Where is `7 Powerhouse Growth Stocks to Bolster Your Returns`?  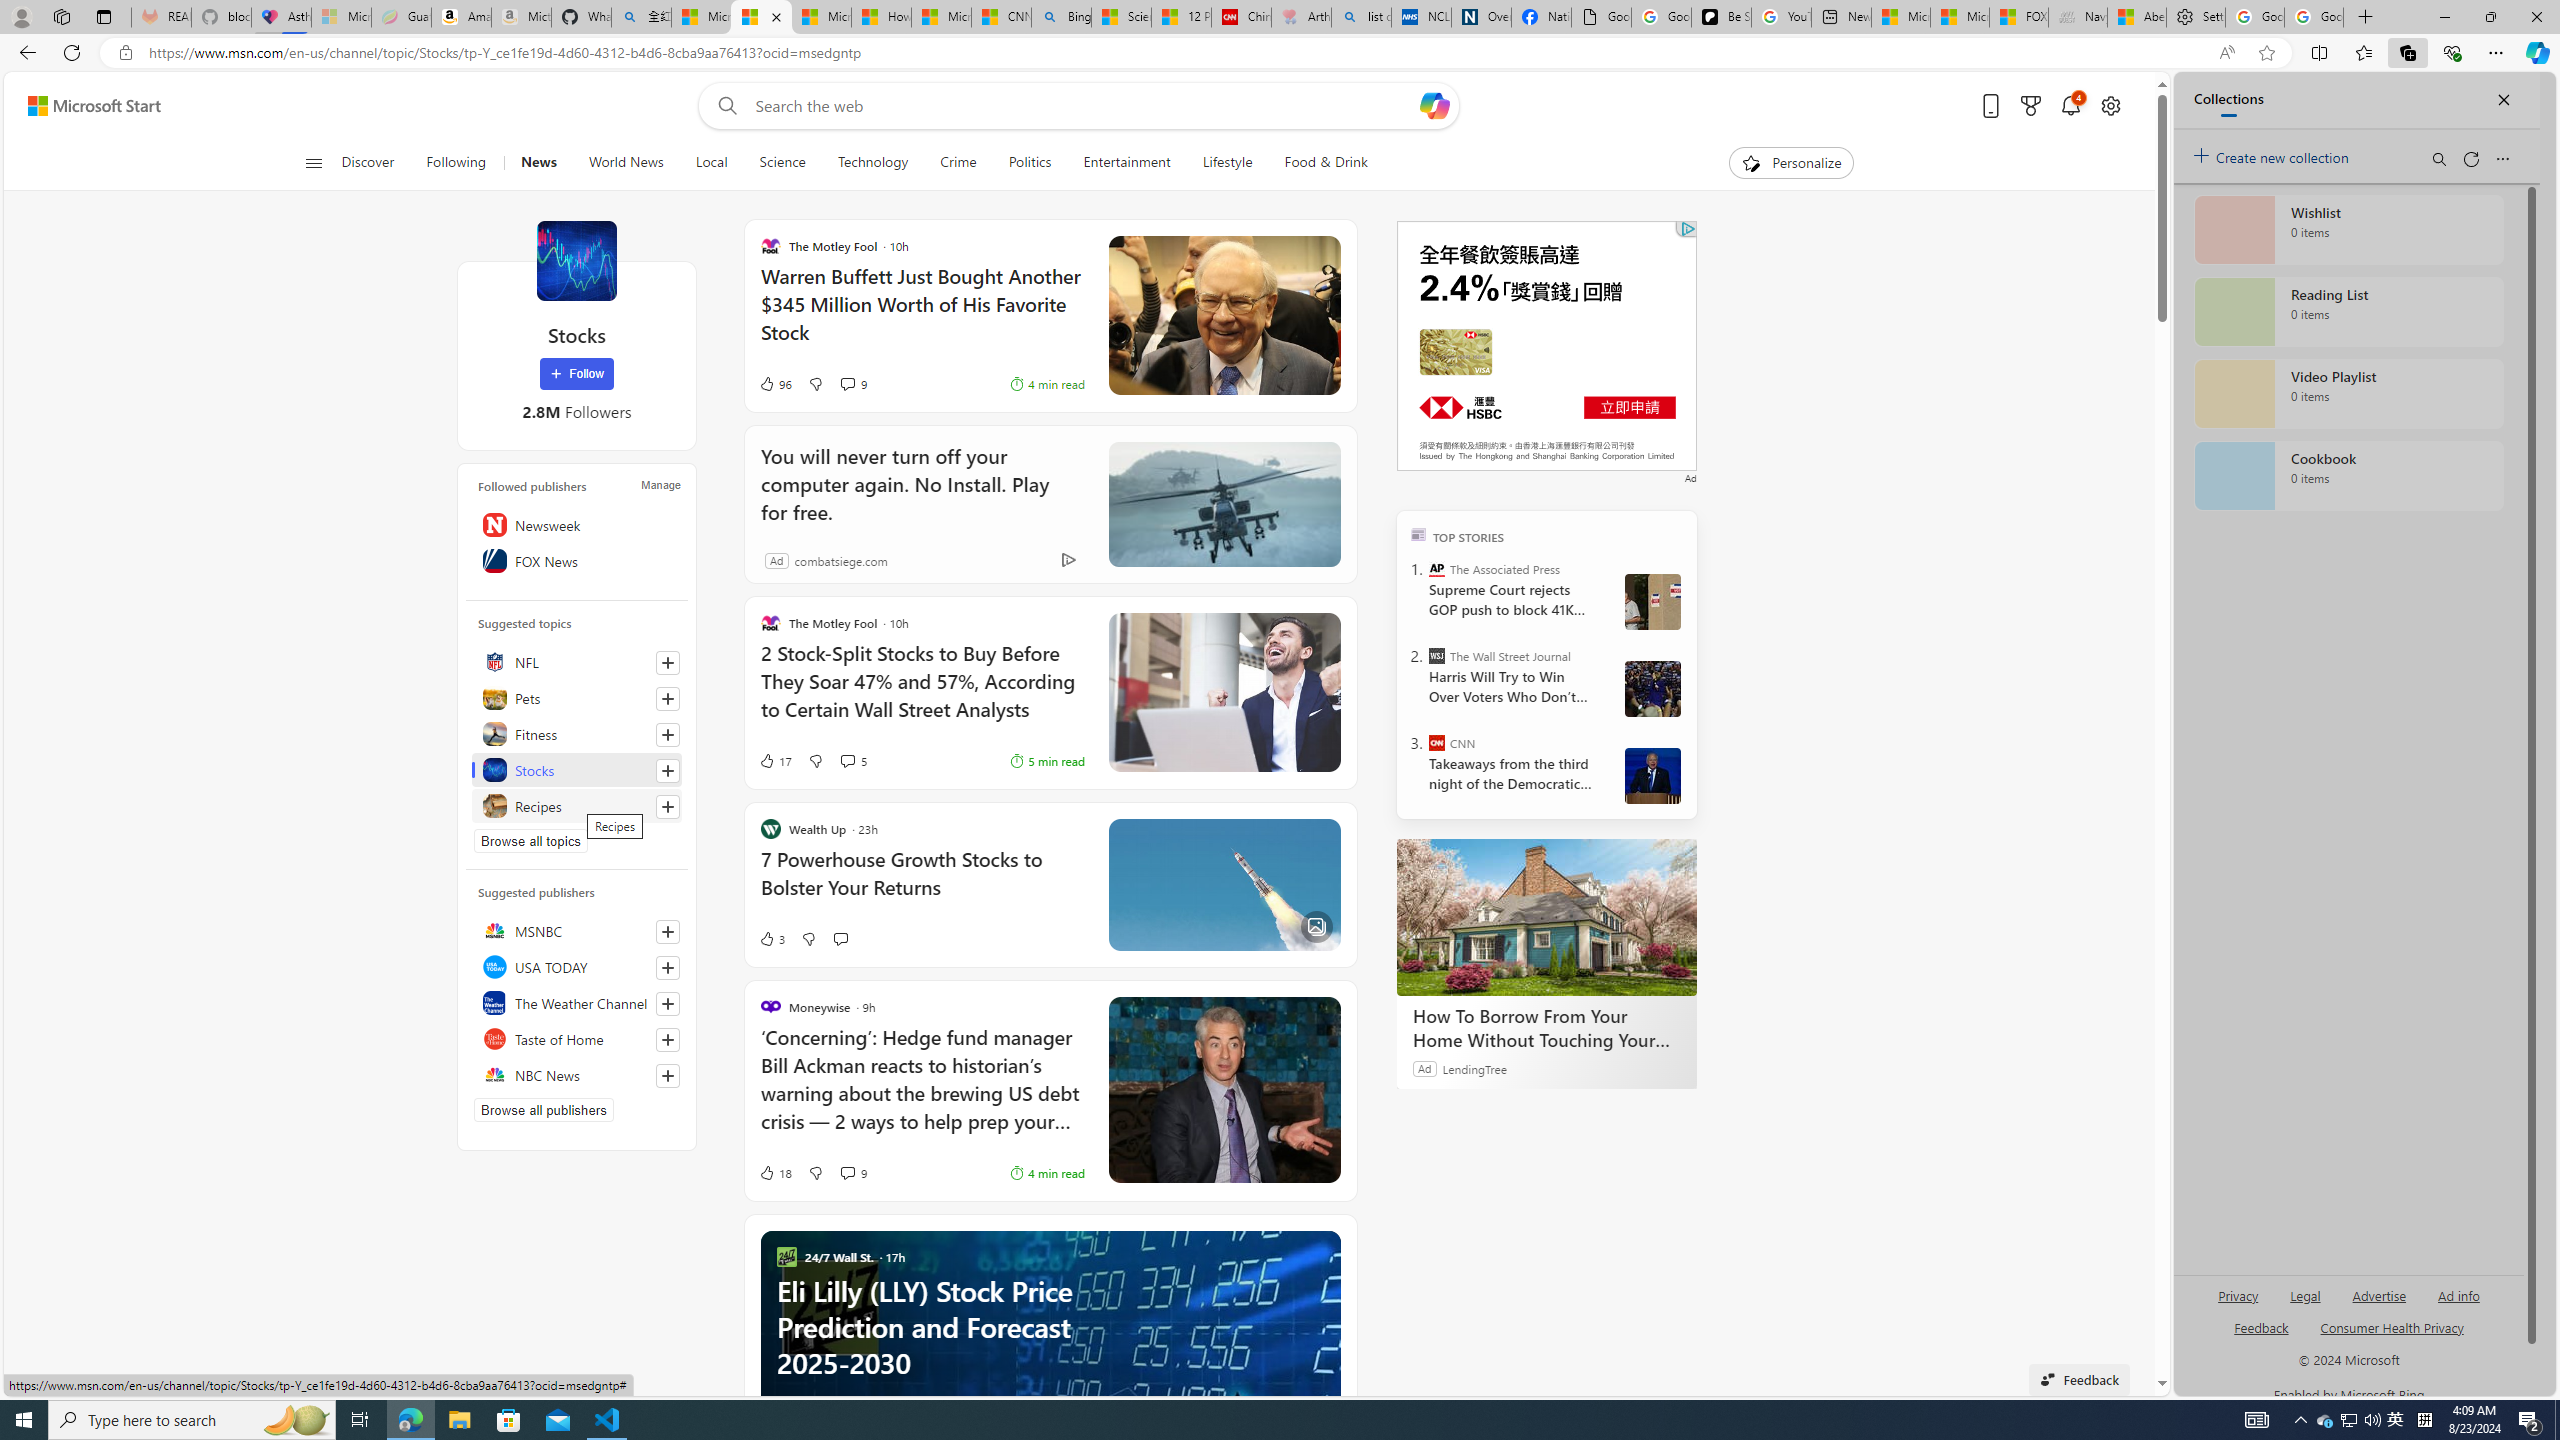 7 Powerhouse Growth Stocks to Bolster Your Returns is located at coordinates (922, 884).